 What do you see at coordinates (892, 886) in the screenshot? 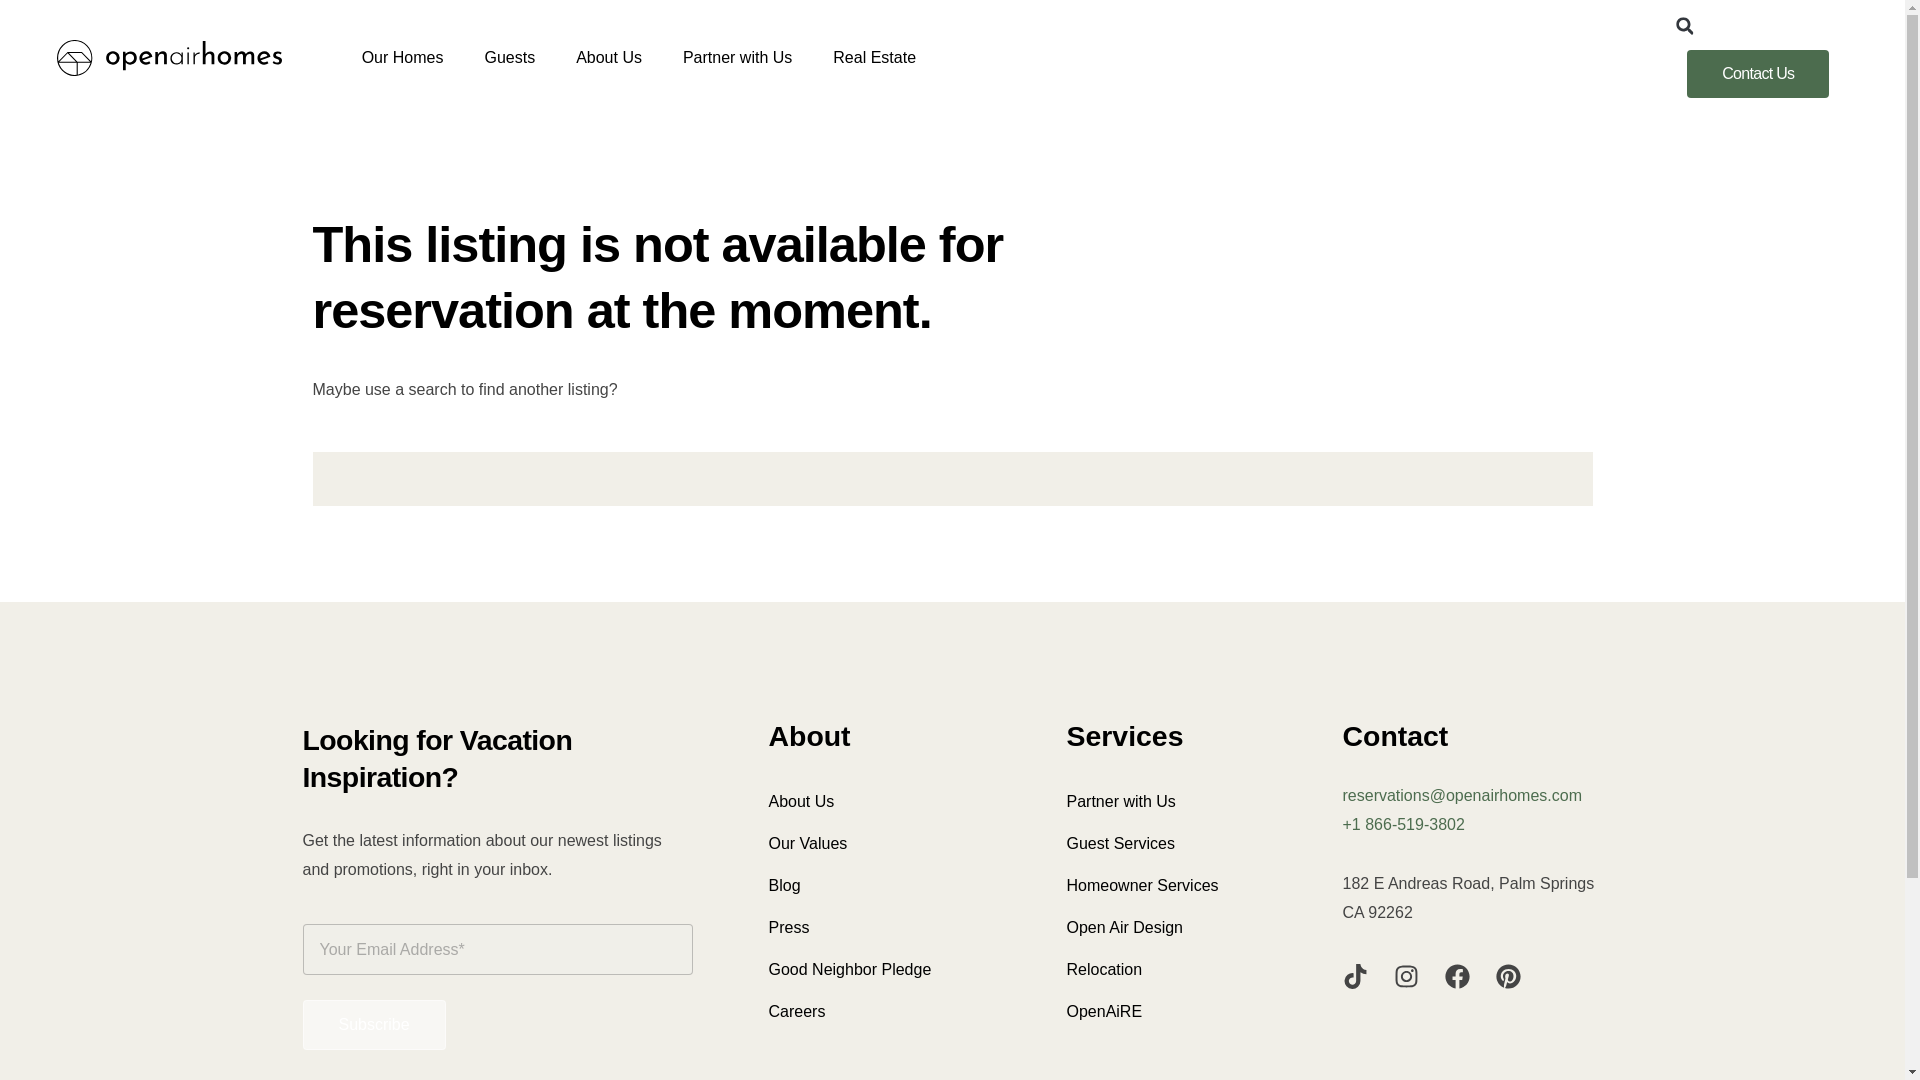
I see `Blog` at bounding box center [892, 886].